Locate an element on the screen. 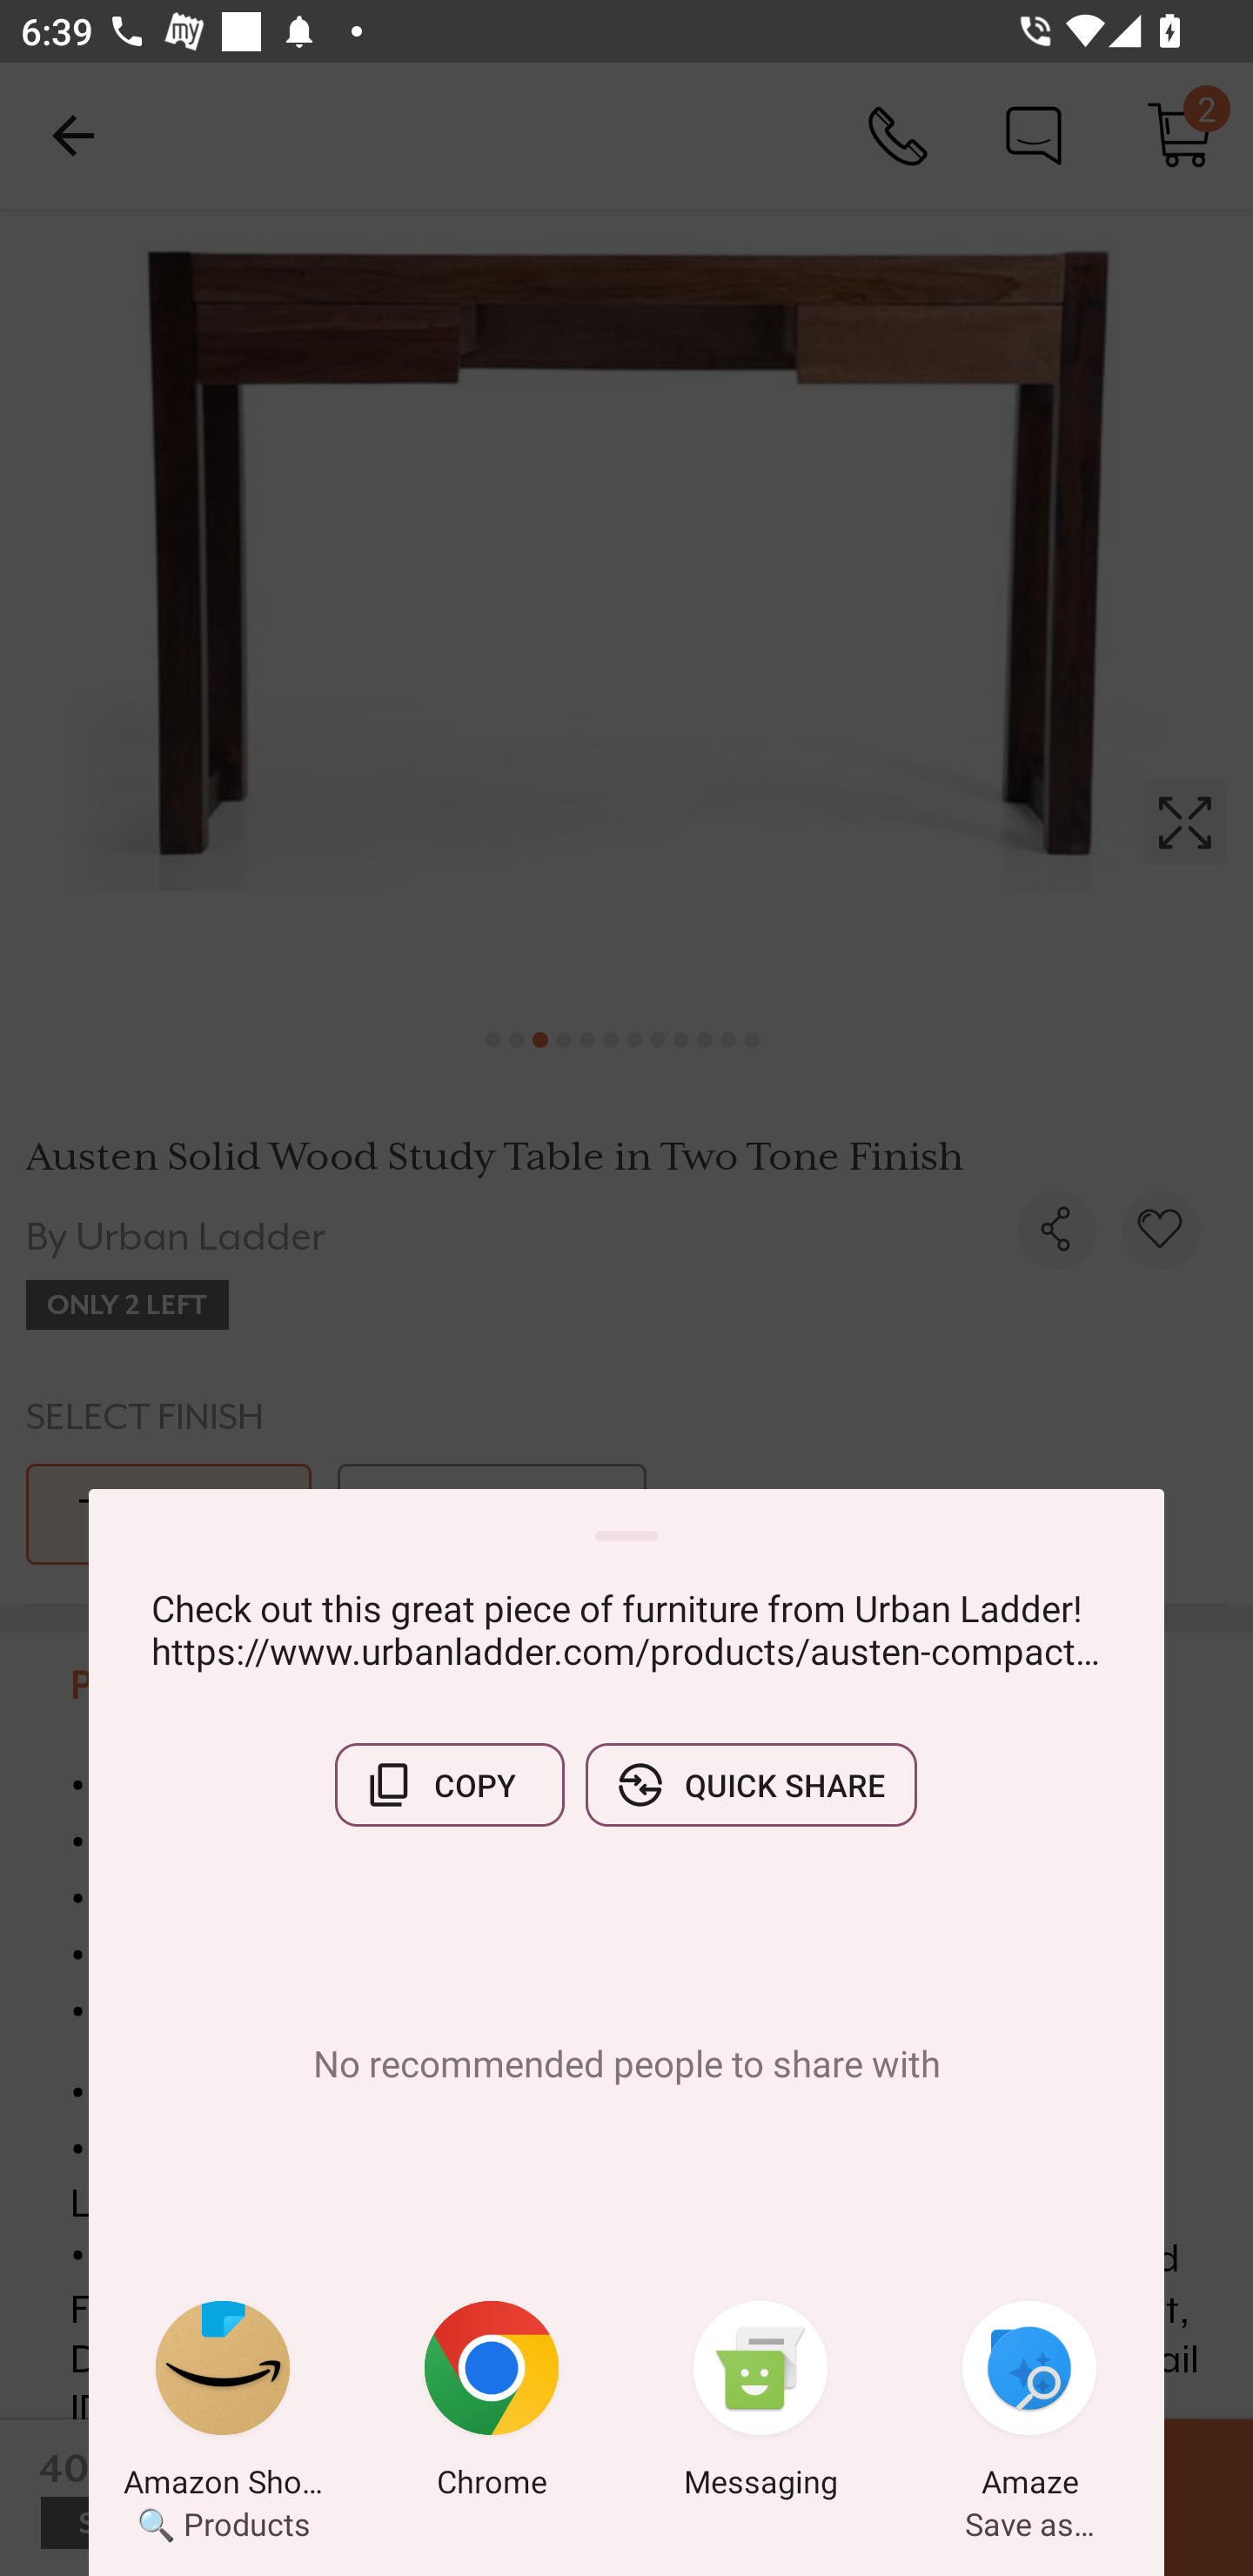  Messaging is located at coordinates (761, 2405).